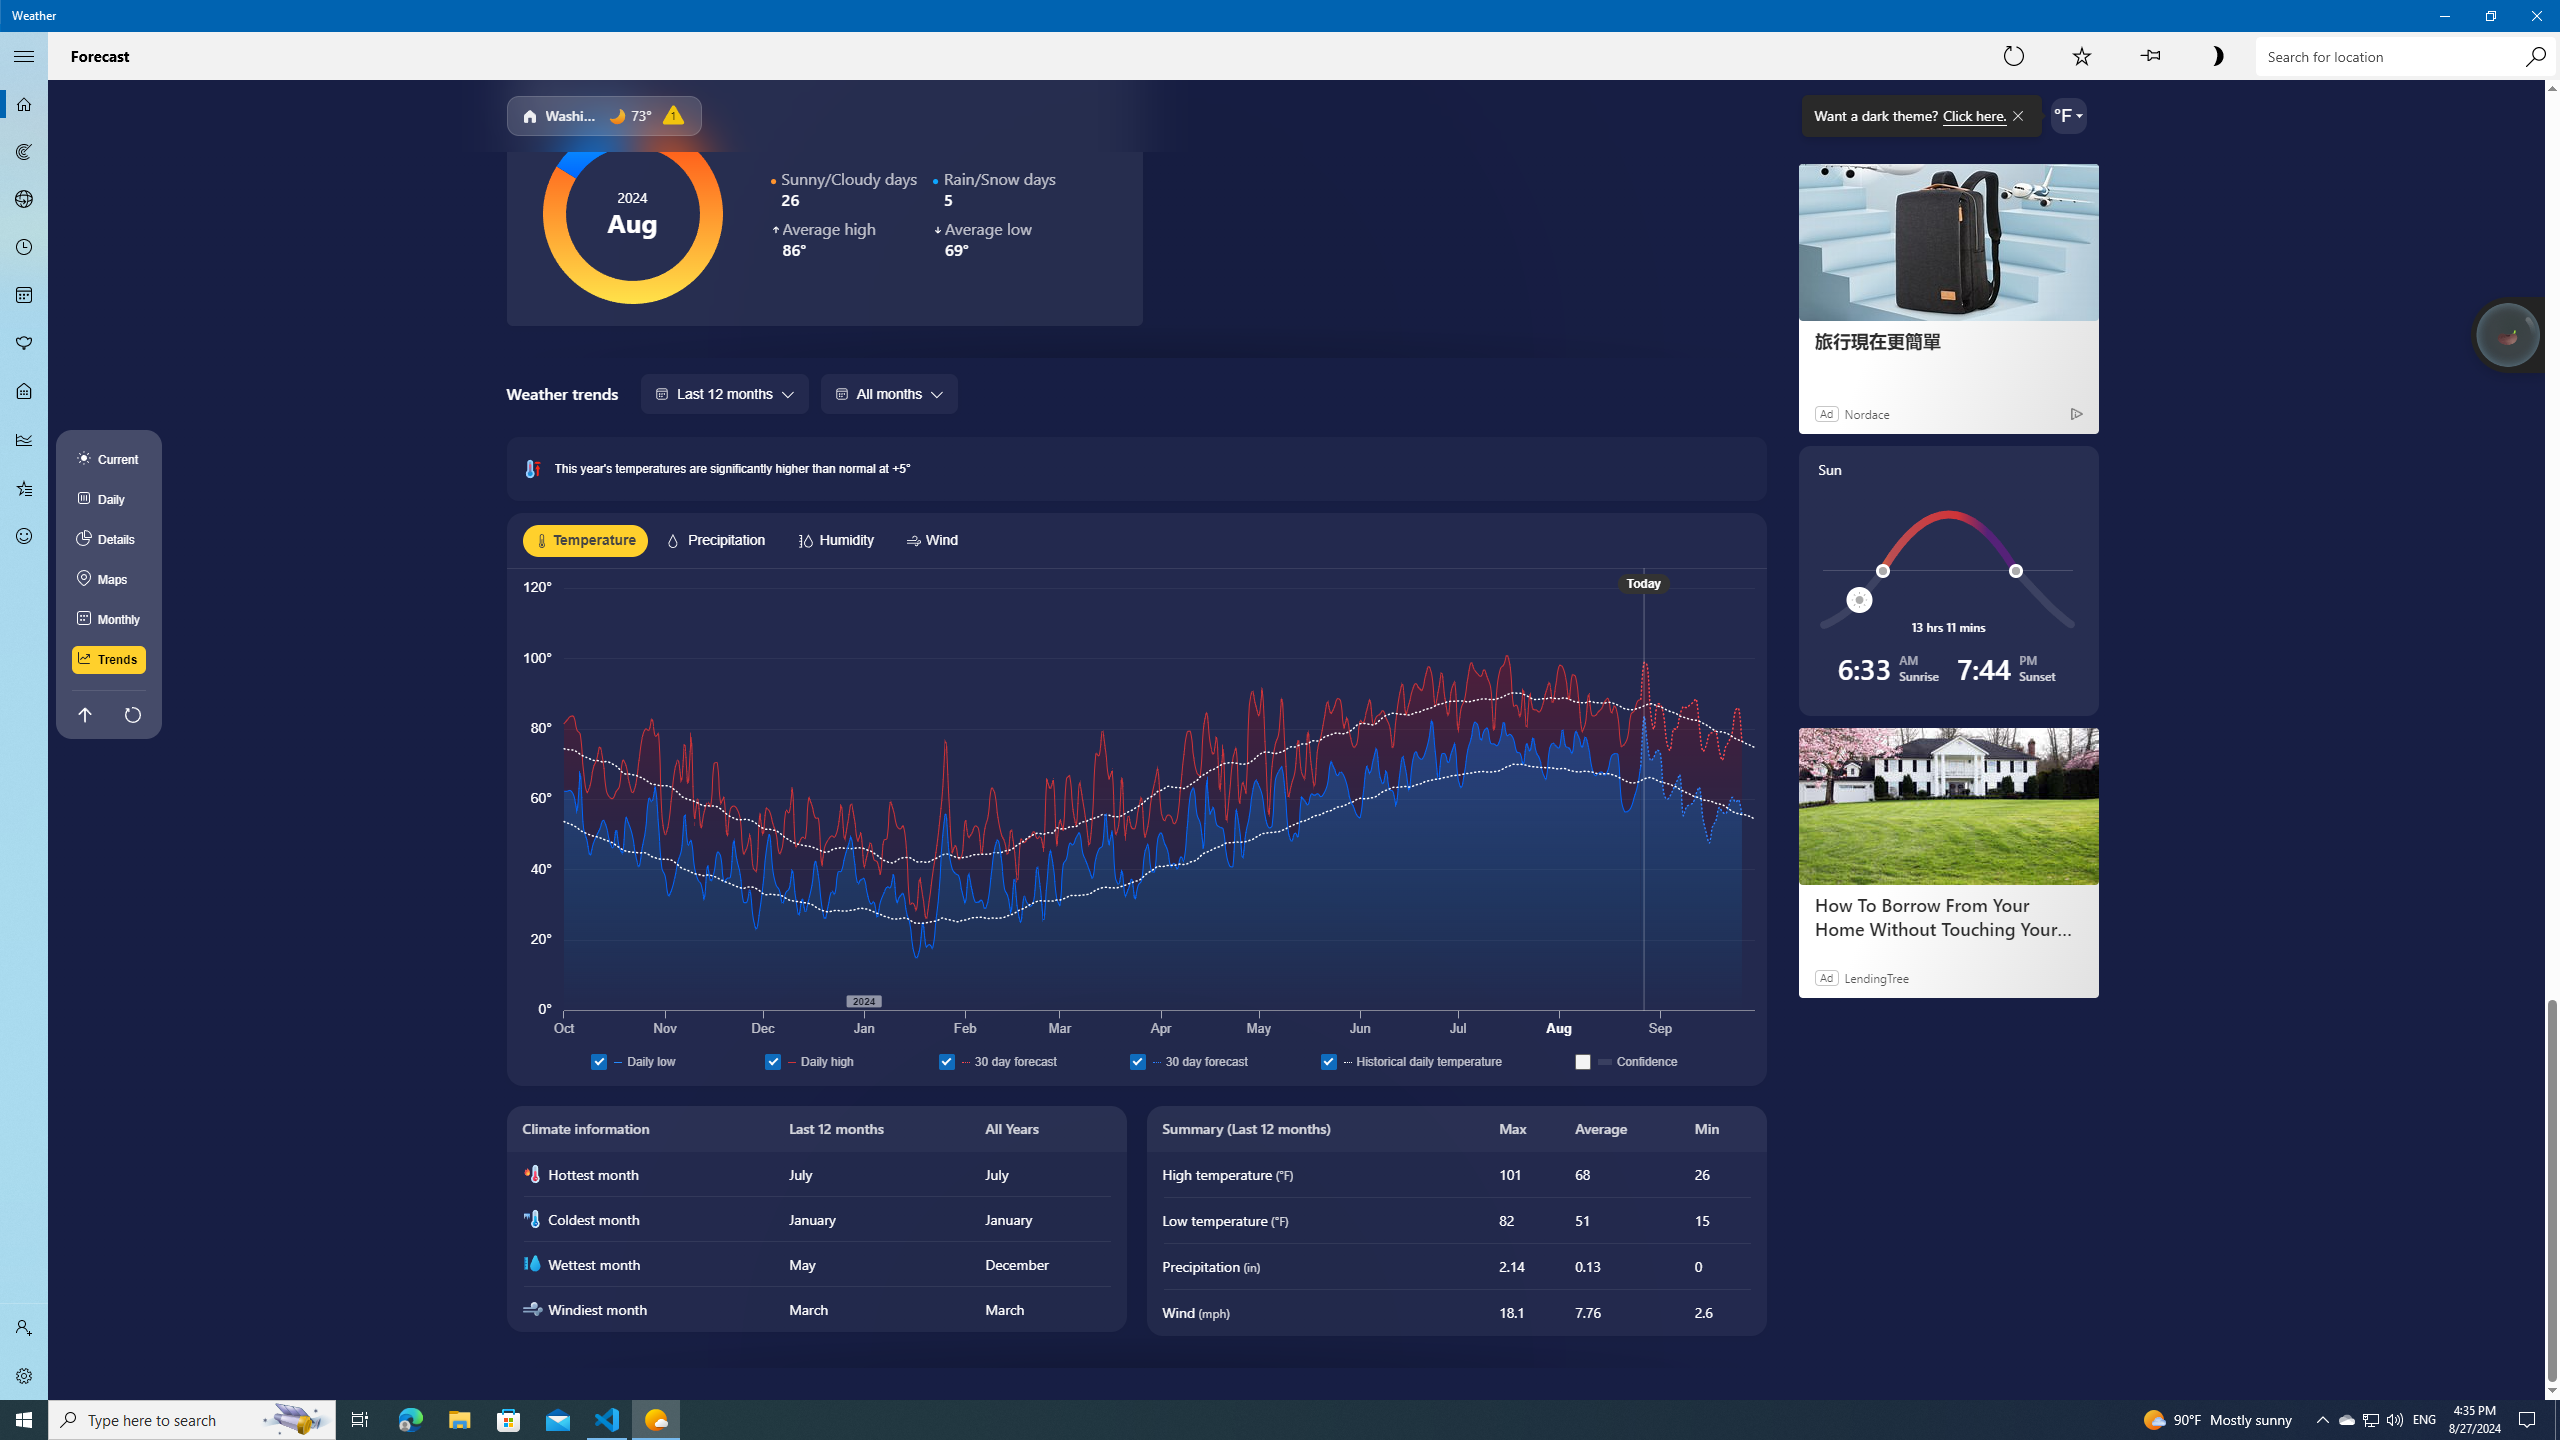 This screenshot has width=2560, height=1440. Describe the element at coordinates (360, 1420) in the screenshot. I see `Hourly Forecast - Not Selected` at that location.